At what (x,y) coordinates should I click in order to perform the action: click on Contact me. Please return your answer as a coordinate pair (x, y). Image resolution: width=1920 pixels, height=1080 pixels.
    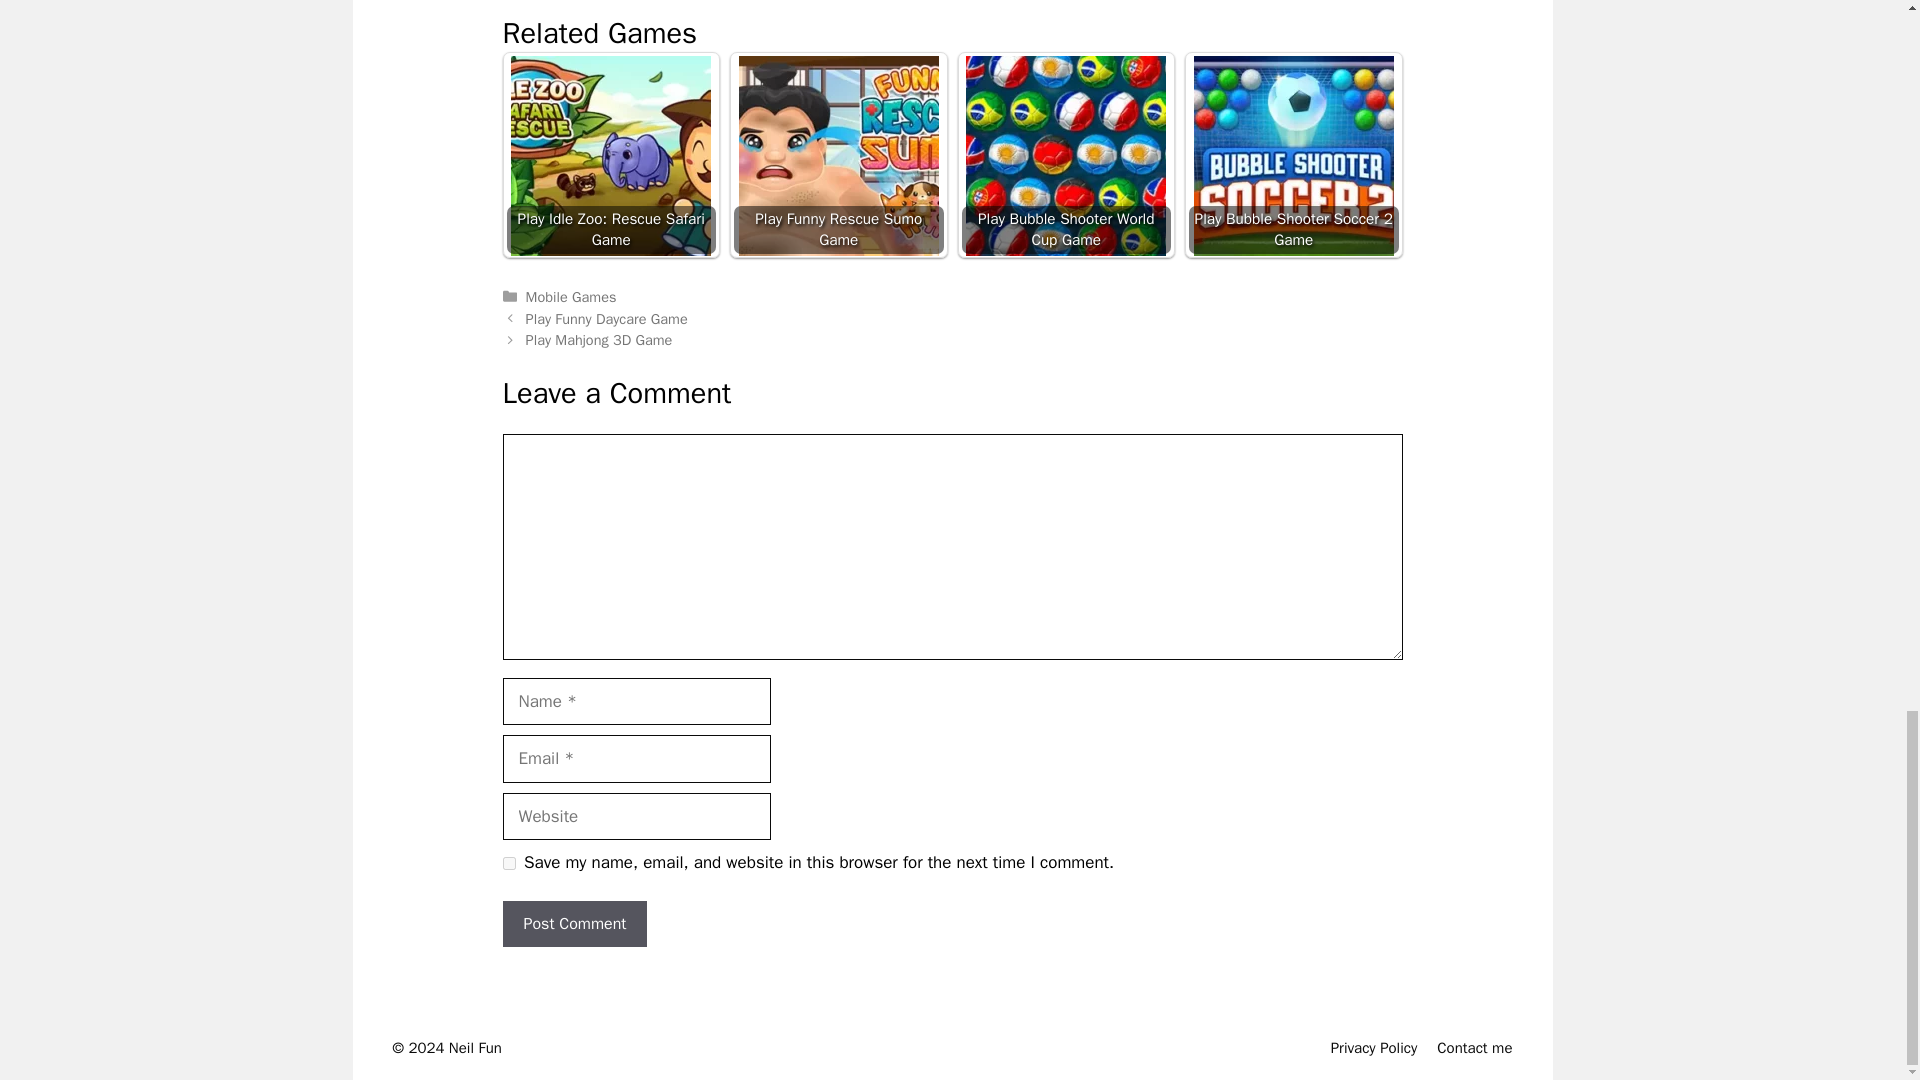
    Looking at the image, I should click on (1474, 1048).